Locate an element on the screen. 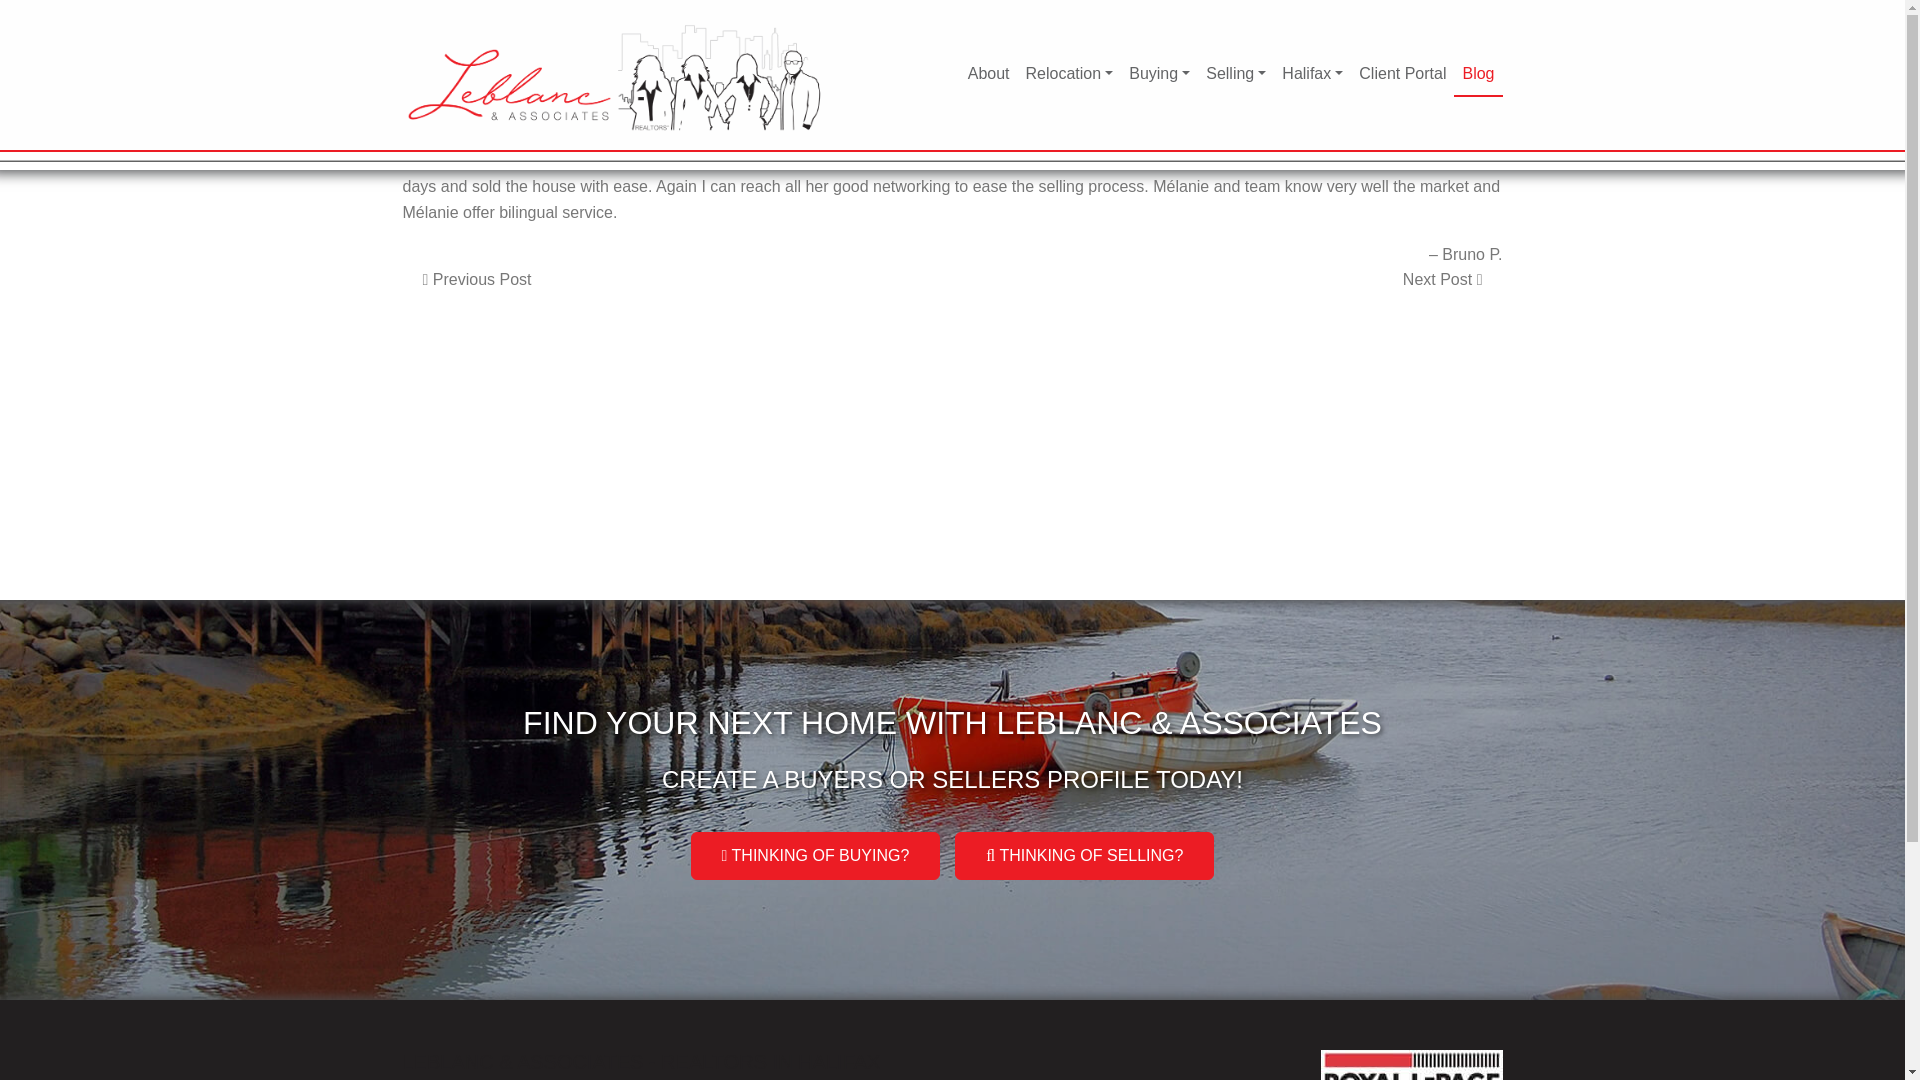 The height and width of the screenshot is (1080, 1920). Buying is located at coordinates (1160, 74).